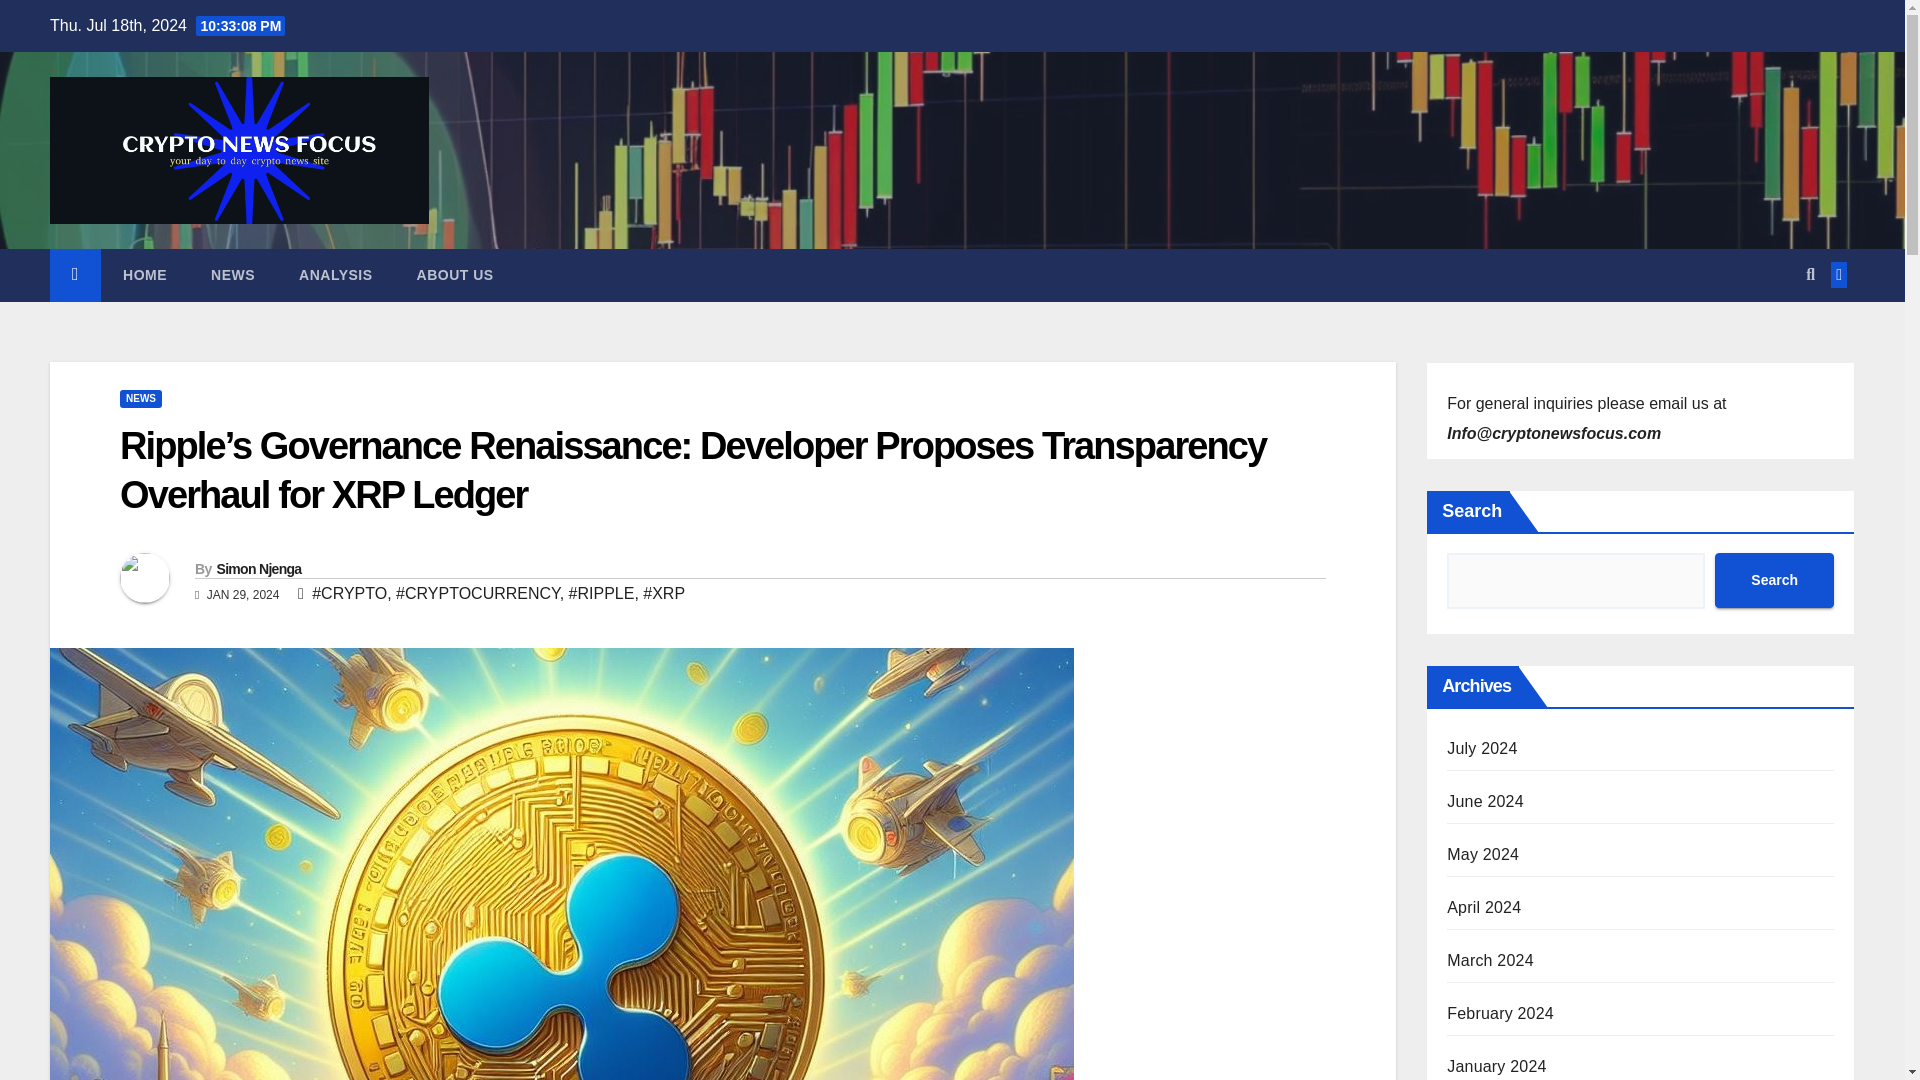  I want to click on HOME, so click(144, 275).